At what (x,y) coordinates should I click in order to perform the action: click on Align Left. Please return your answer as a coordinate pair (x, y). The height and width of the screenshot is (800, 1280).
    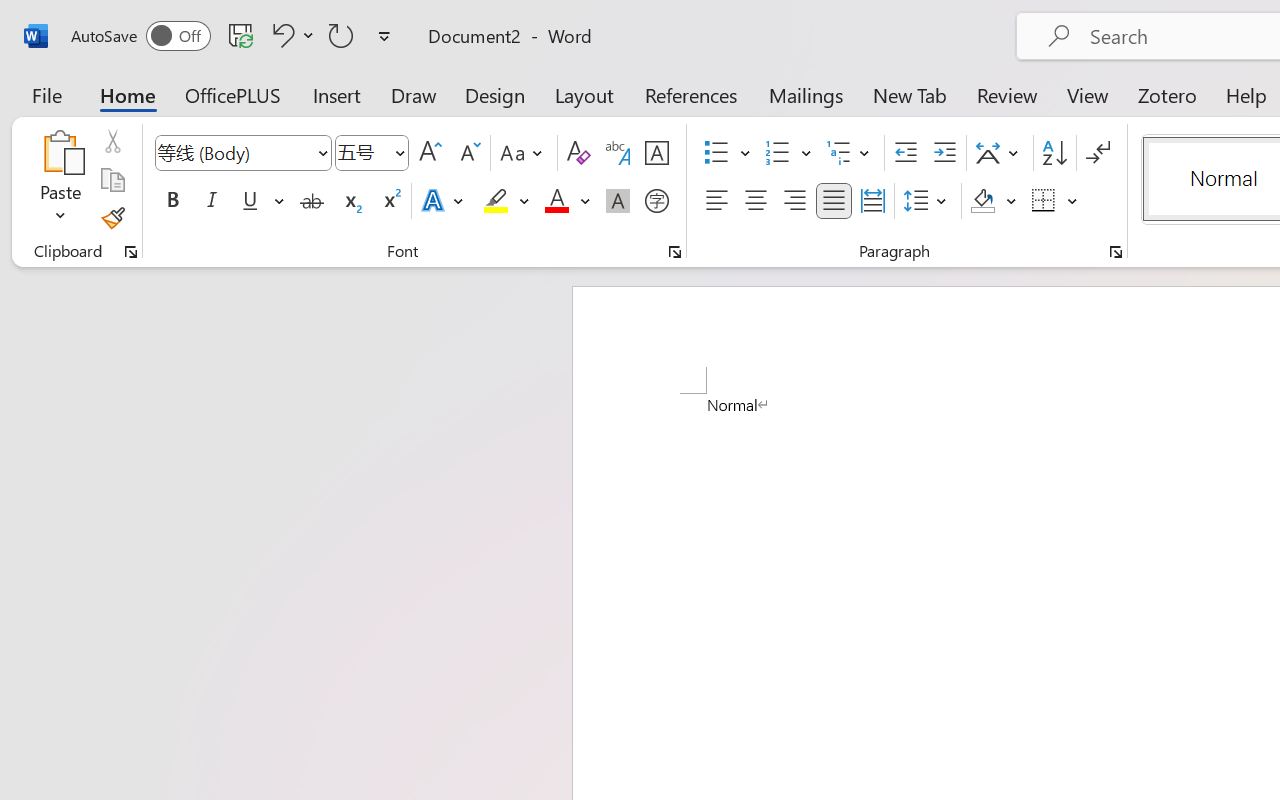
    Looking at the image, I should click on (716, 201).